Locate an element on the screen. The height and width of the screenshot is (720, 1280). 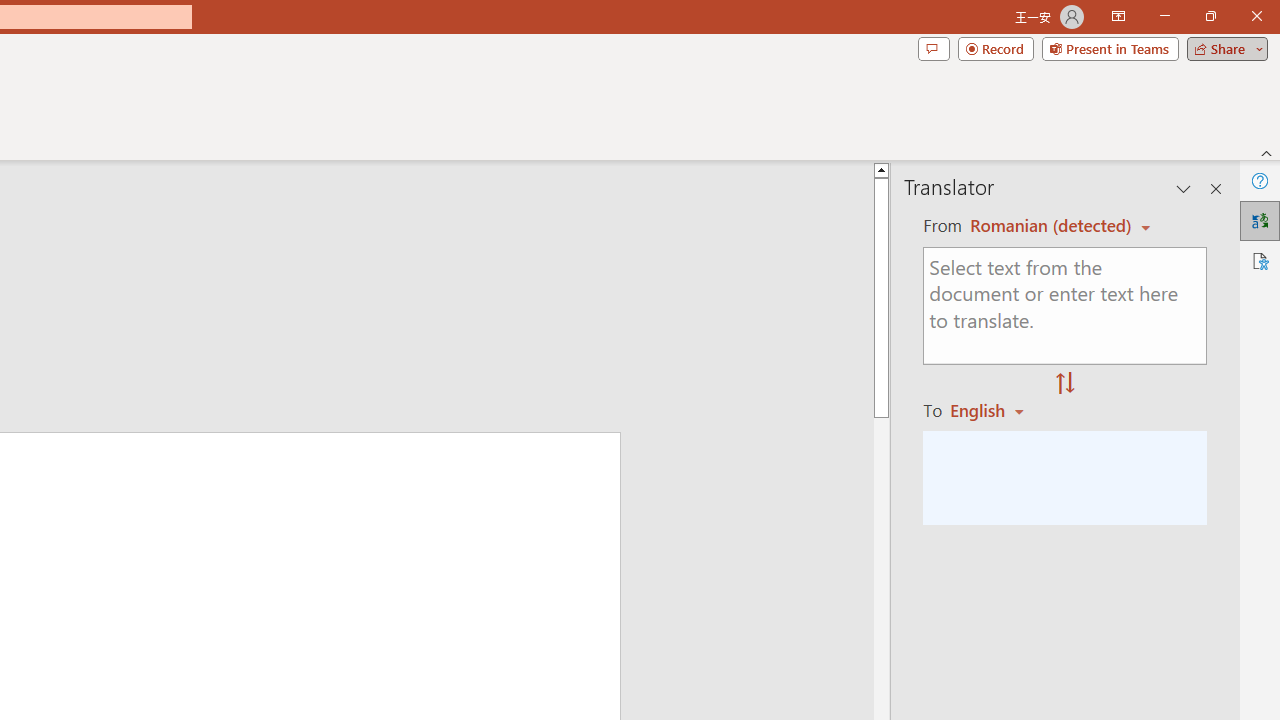
Minimize is located at coordinates (1164, 16).